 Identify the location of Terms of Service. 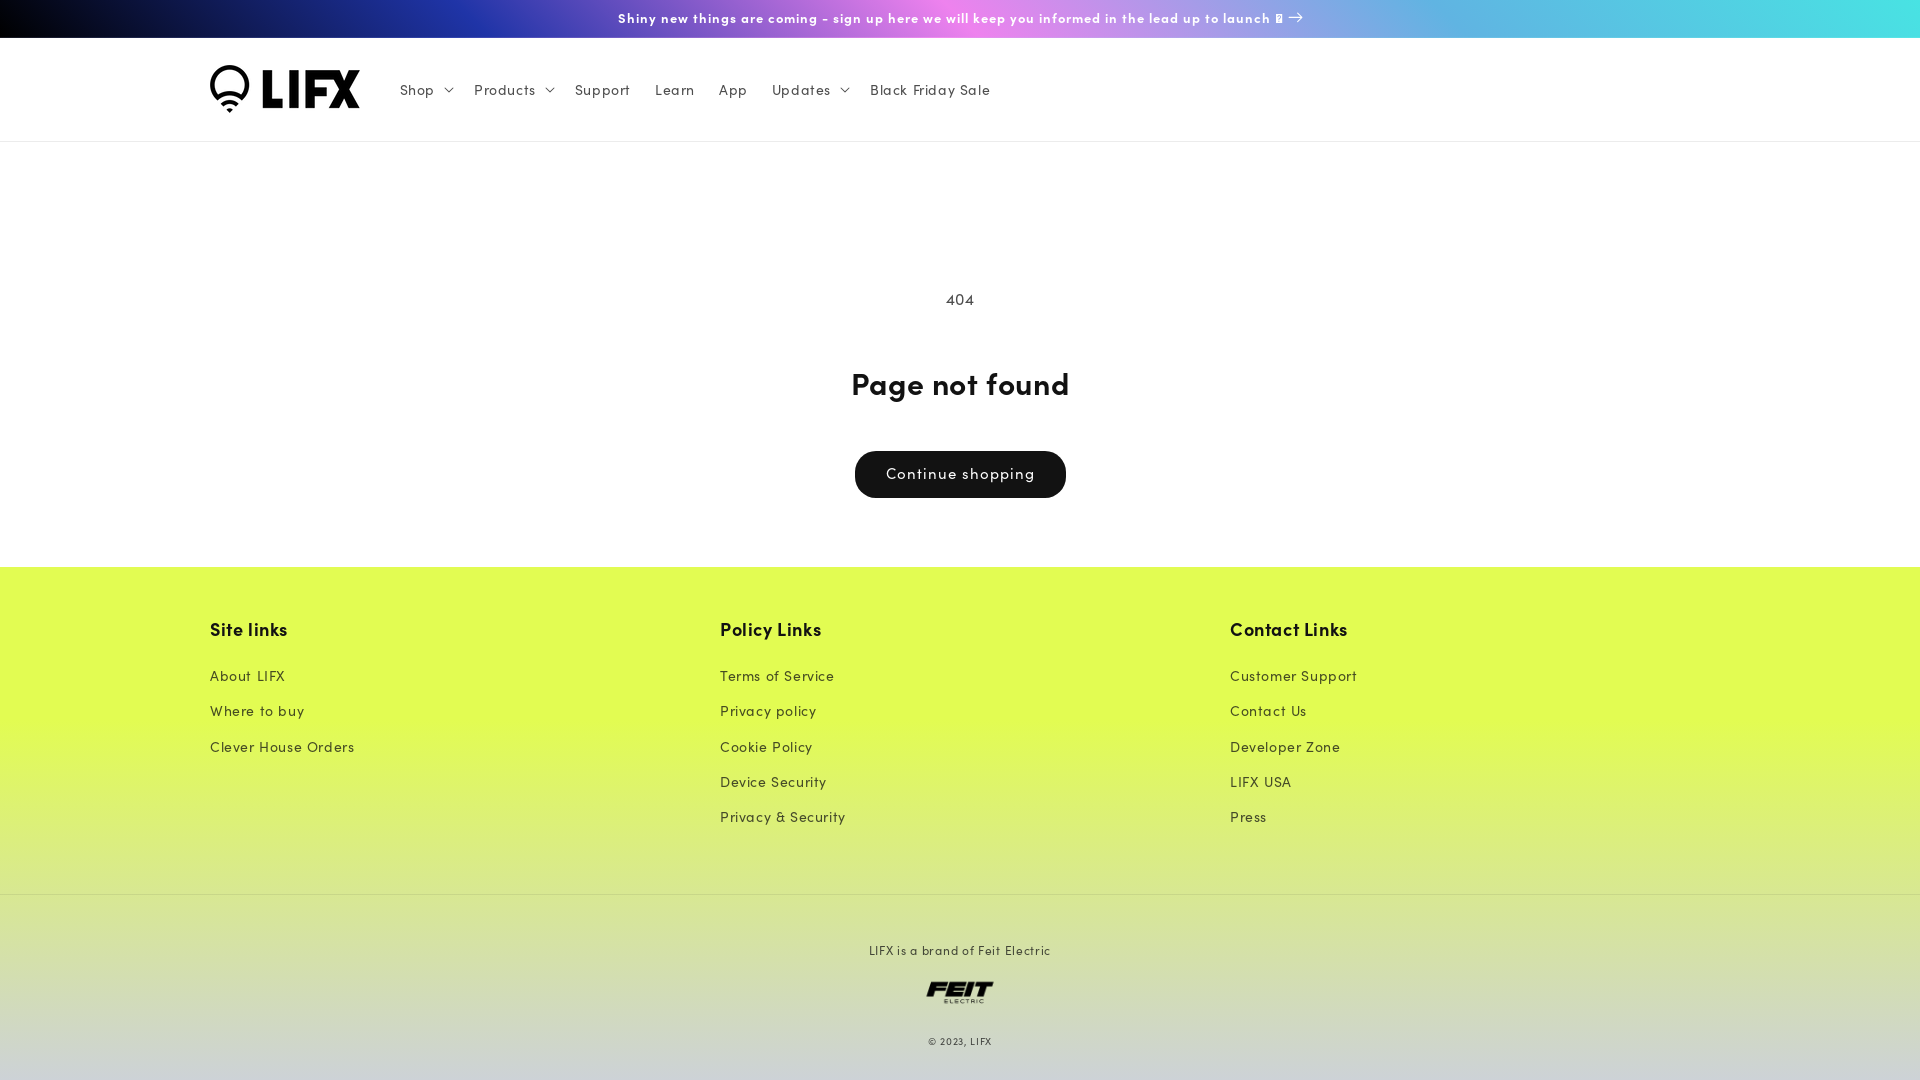
(778, 678).